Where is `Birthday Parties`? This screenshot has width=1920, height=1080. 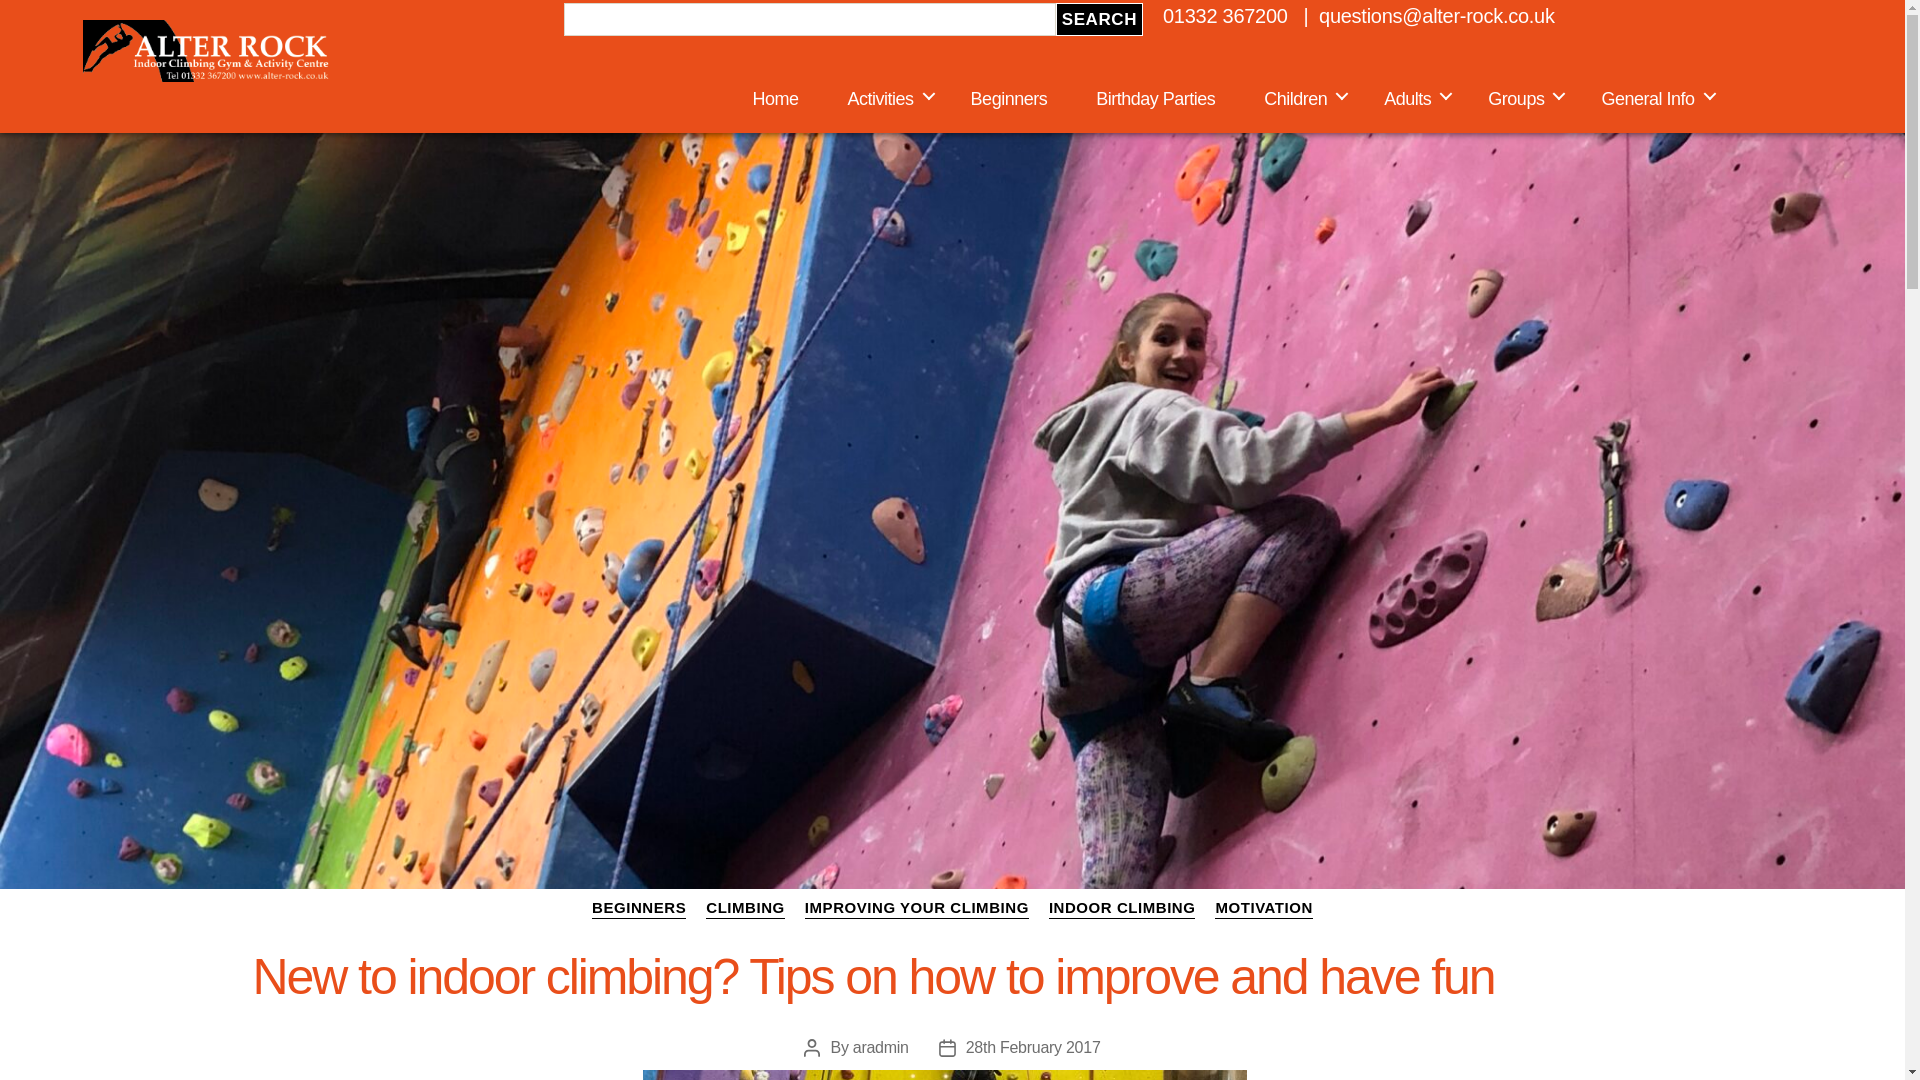
Birthday Parties is located at coordinates (1155, 100).